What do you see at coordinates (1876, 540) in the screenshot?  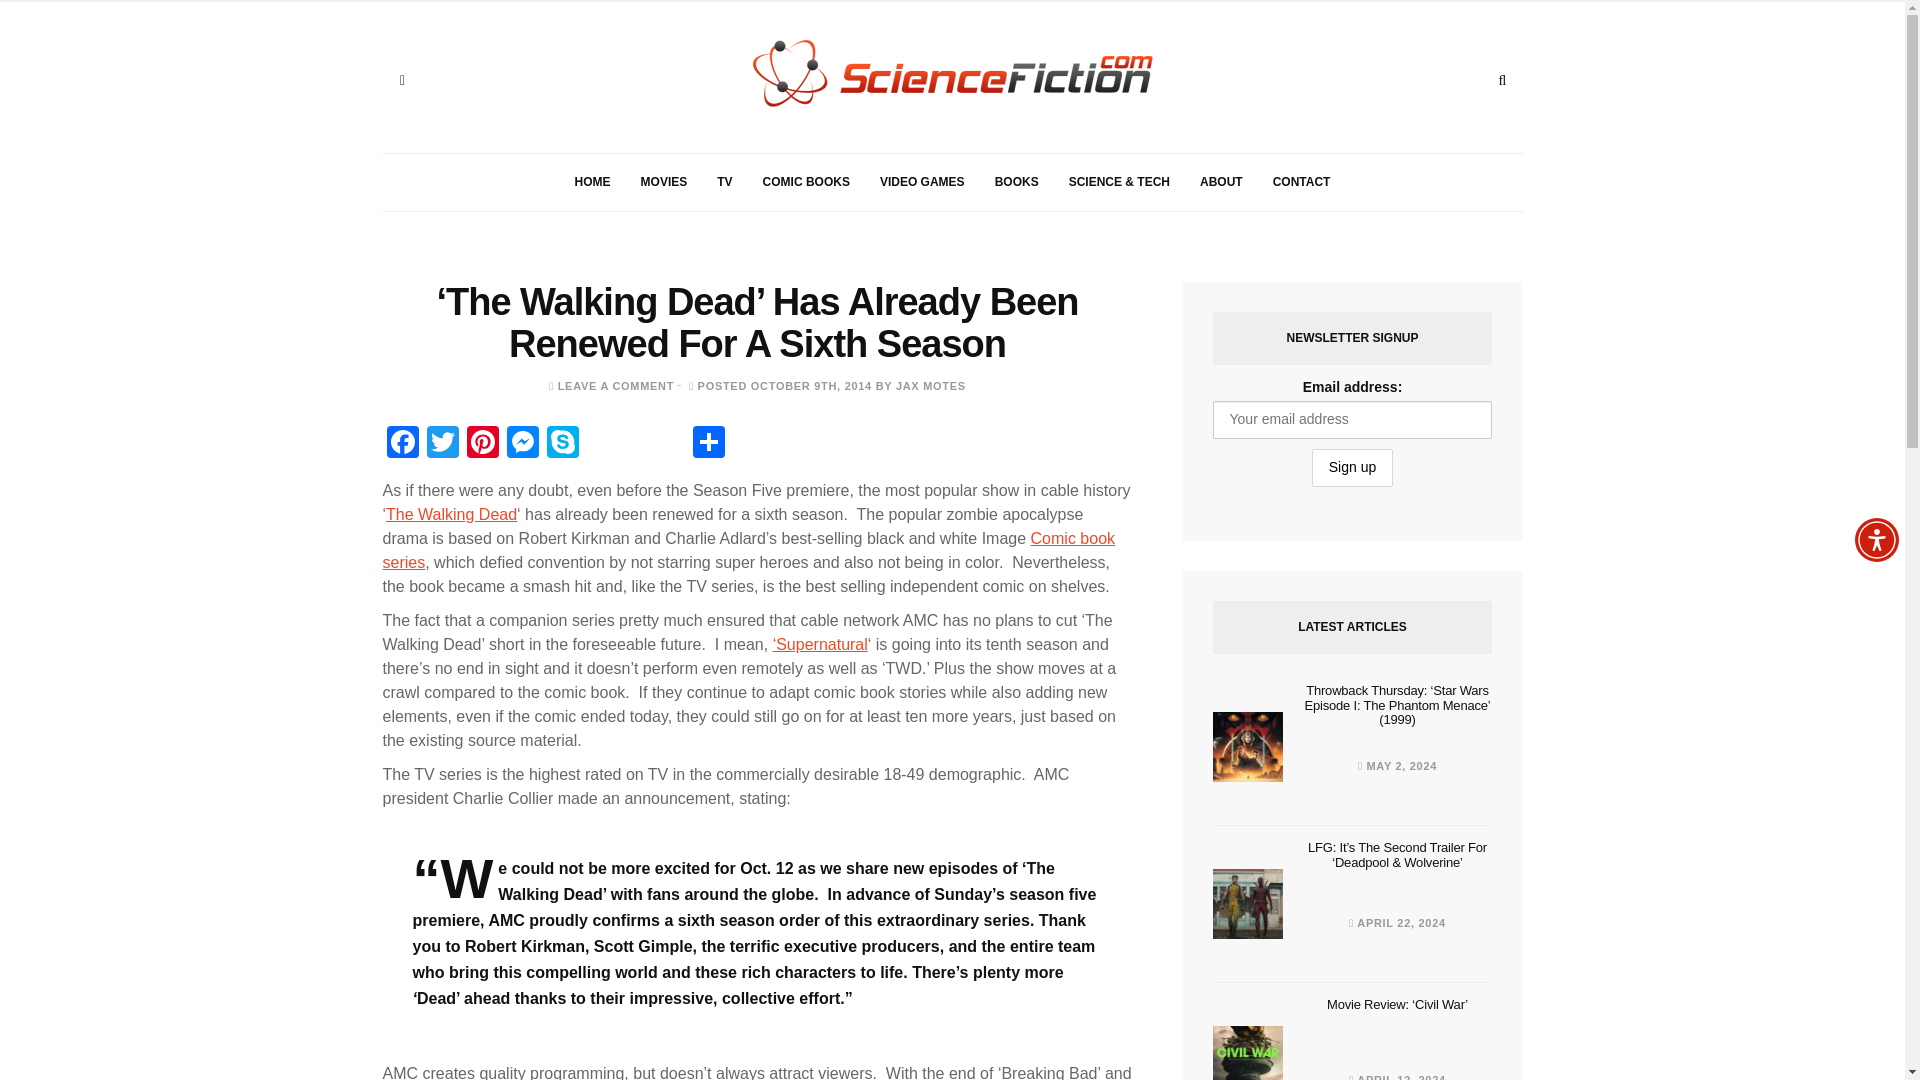 I see `Accessibility Menu` at bounding box center [1876, 540].